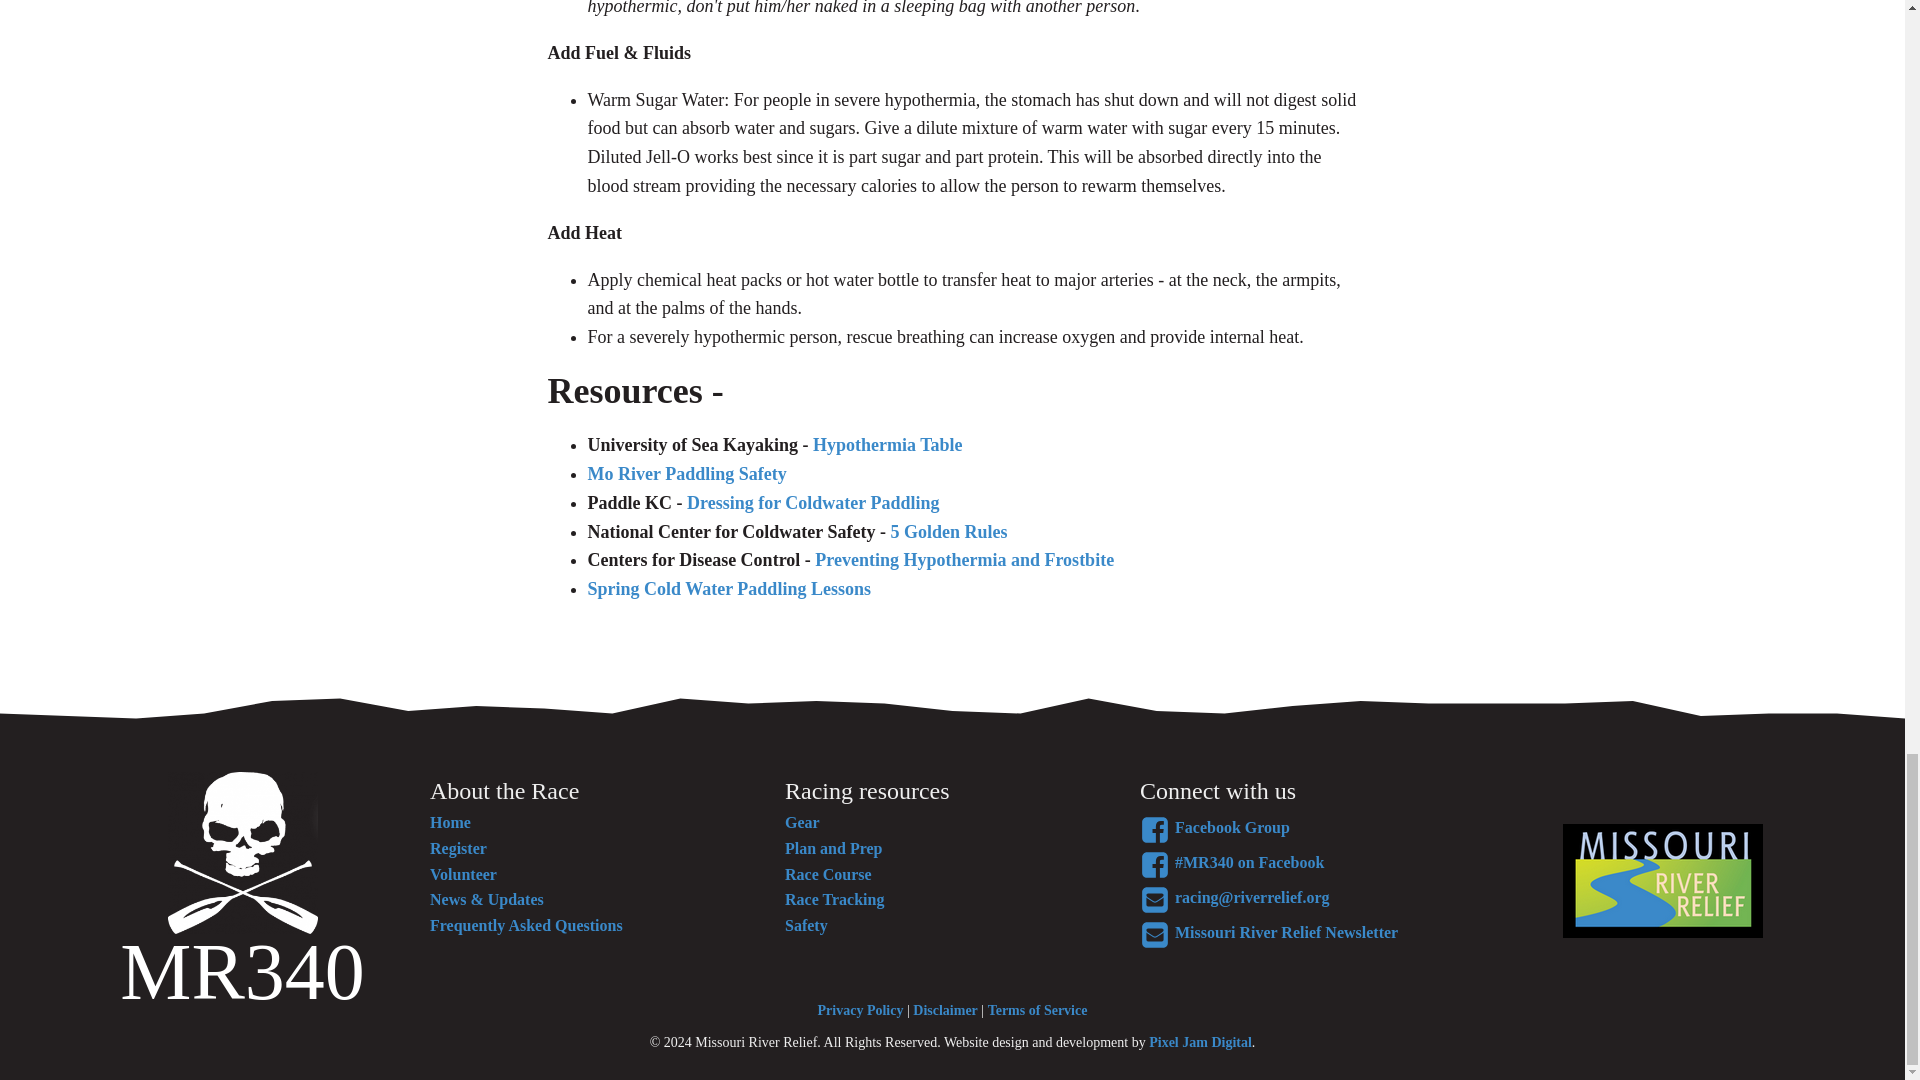 The height and width of the screenshot is (1080, 1920). What do you see at coordinates (526, 848) in the screenshot?
I see `Register` at bounding box center [526, 848].